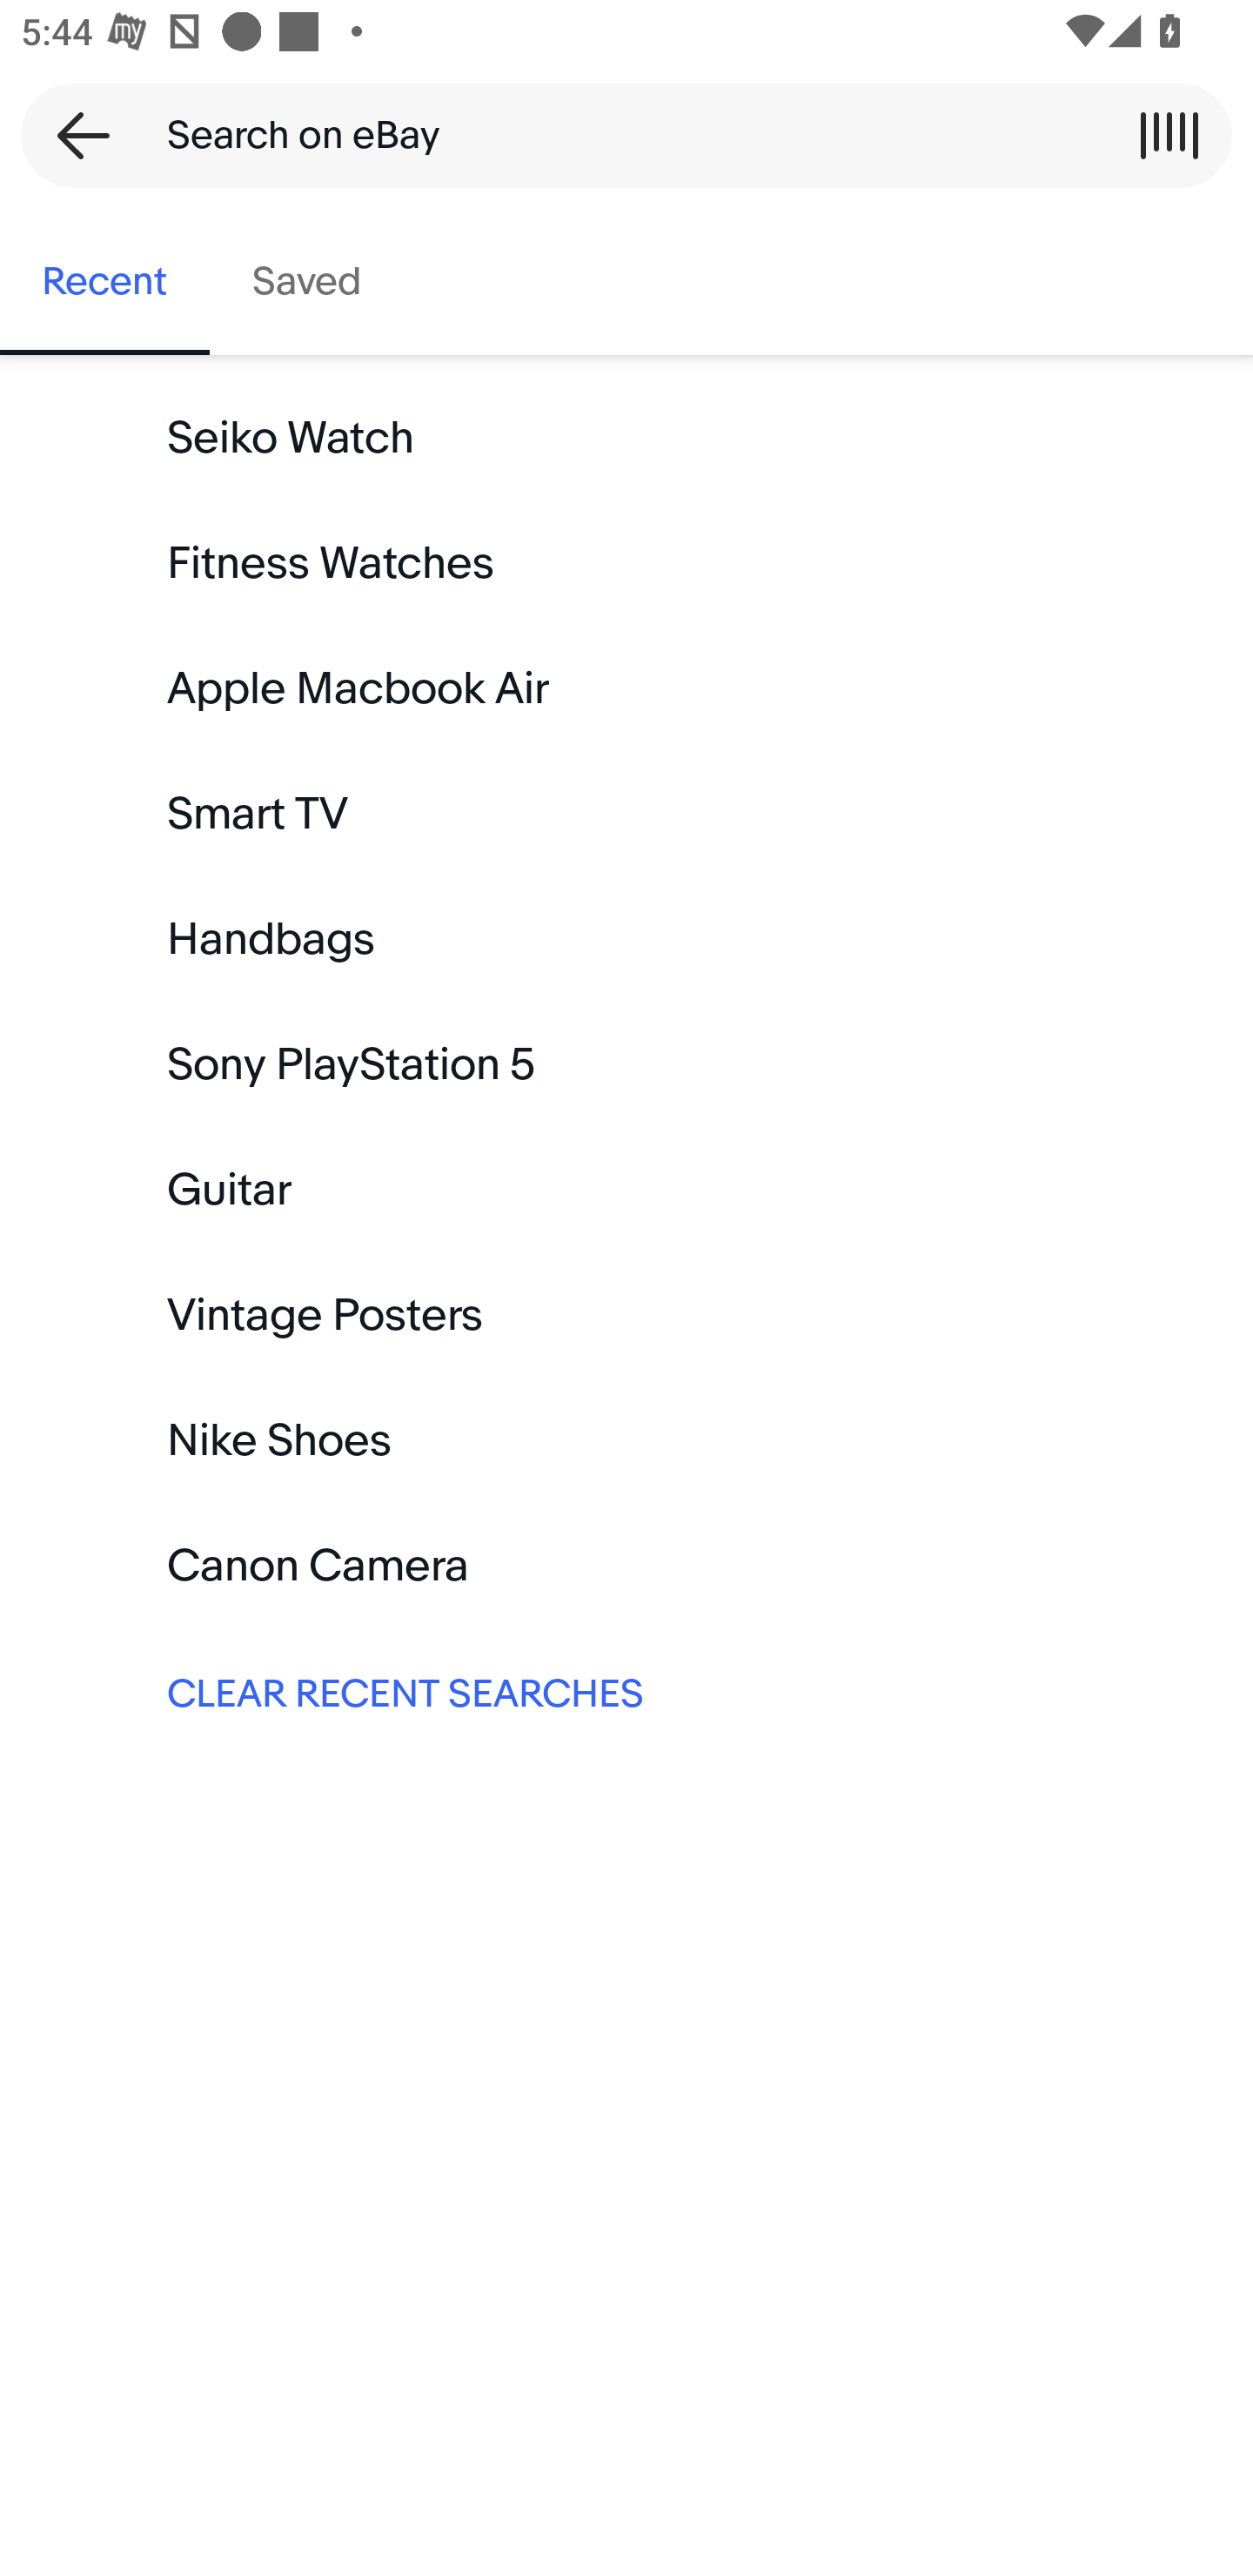 The image size is (1253, 2576). I want to click on Handbags Keyword search Handbags:, so click(626, 940).